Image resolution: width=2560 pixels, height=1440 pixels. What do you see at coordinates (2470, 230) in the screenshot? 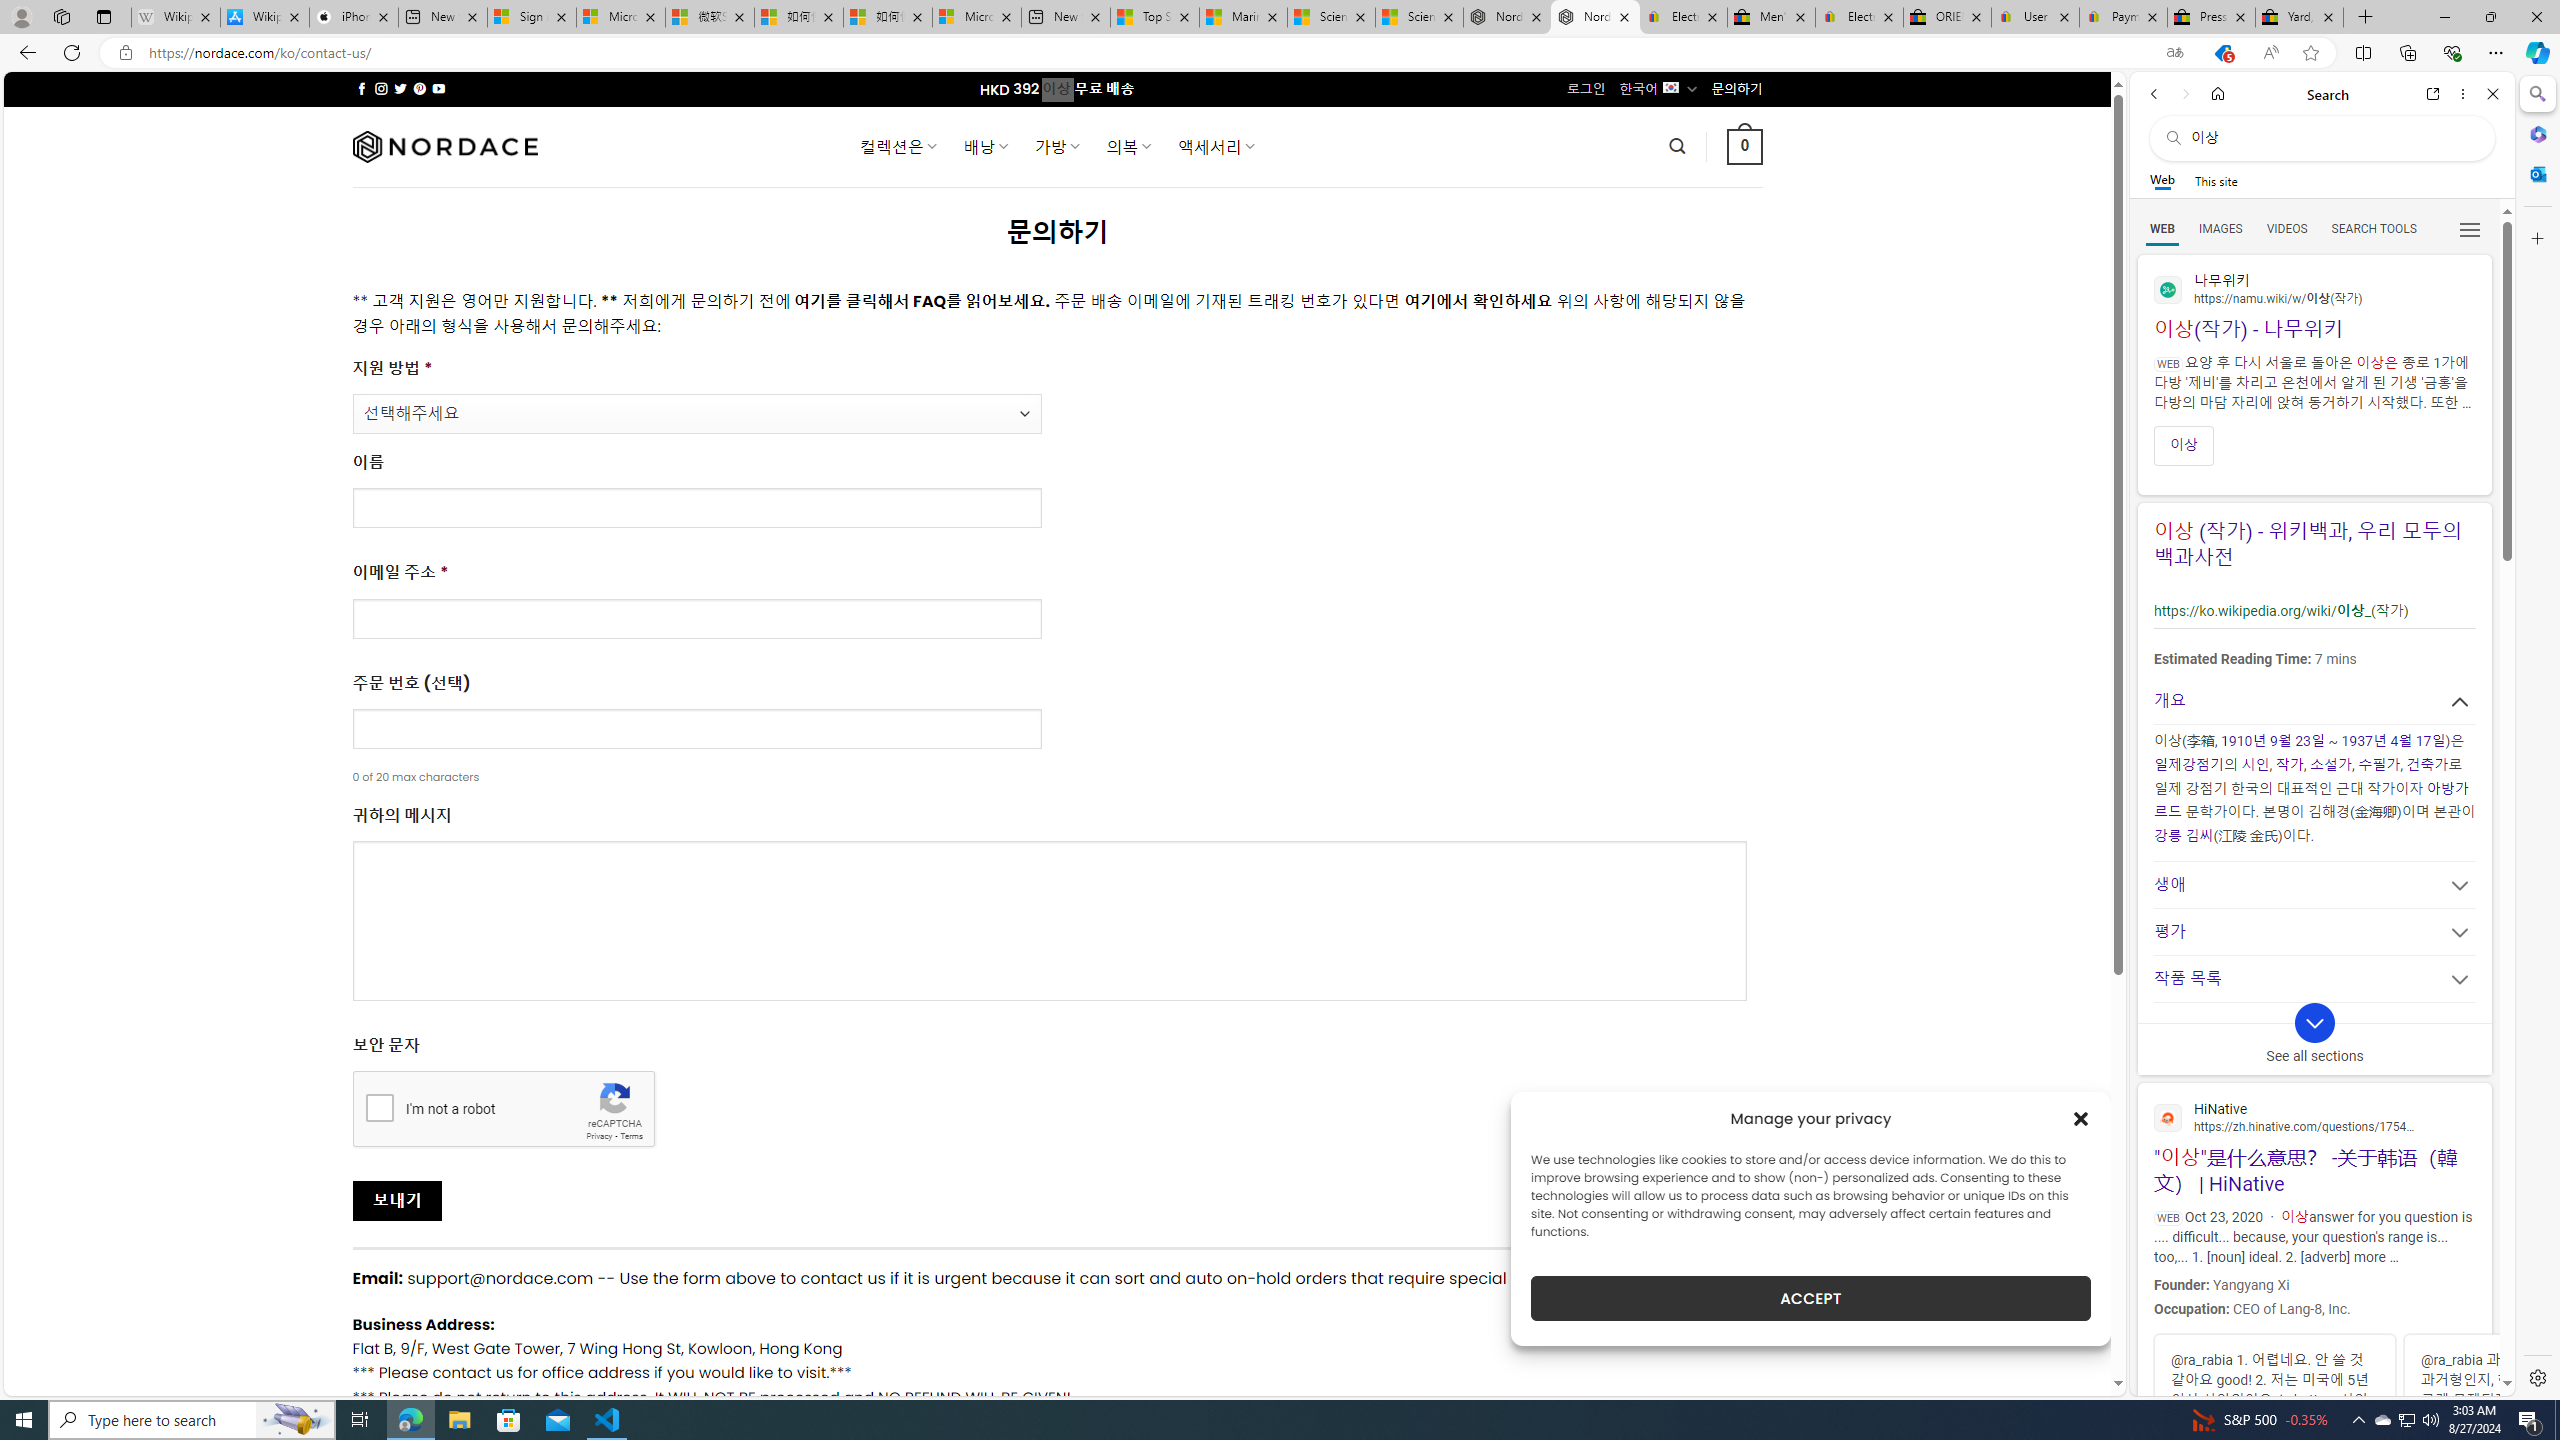
I see `Class: b_serphb` at bounding box center [2470, 230].